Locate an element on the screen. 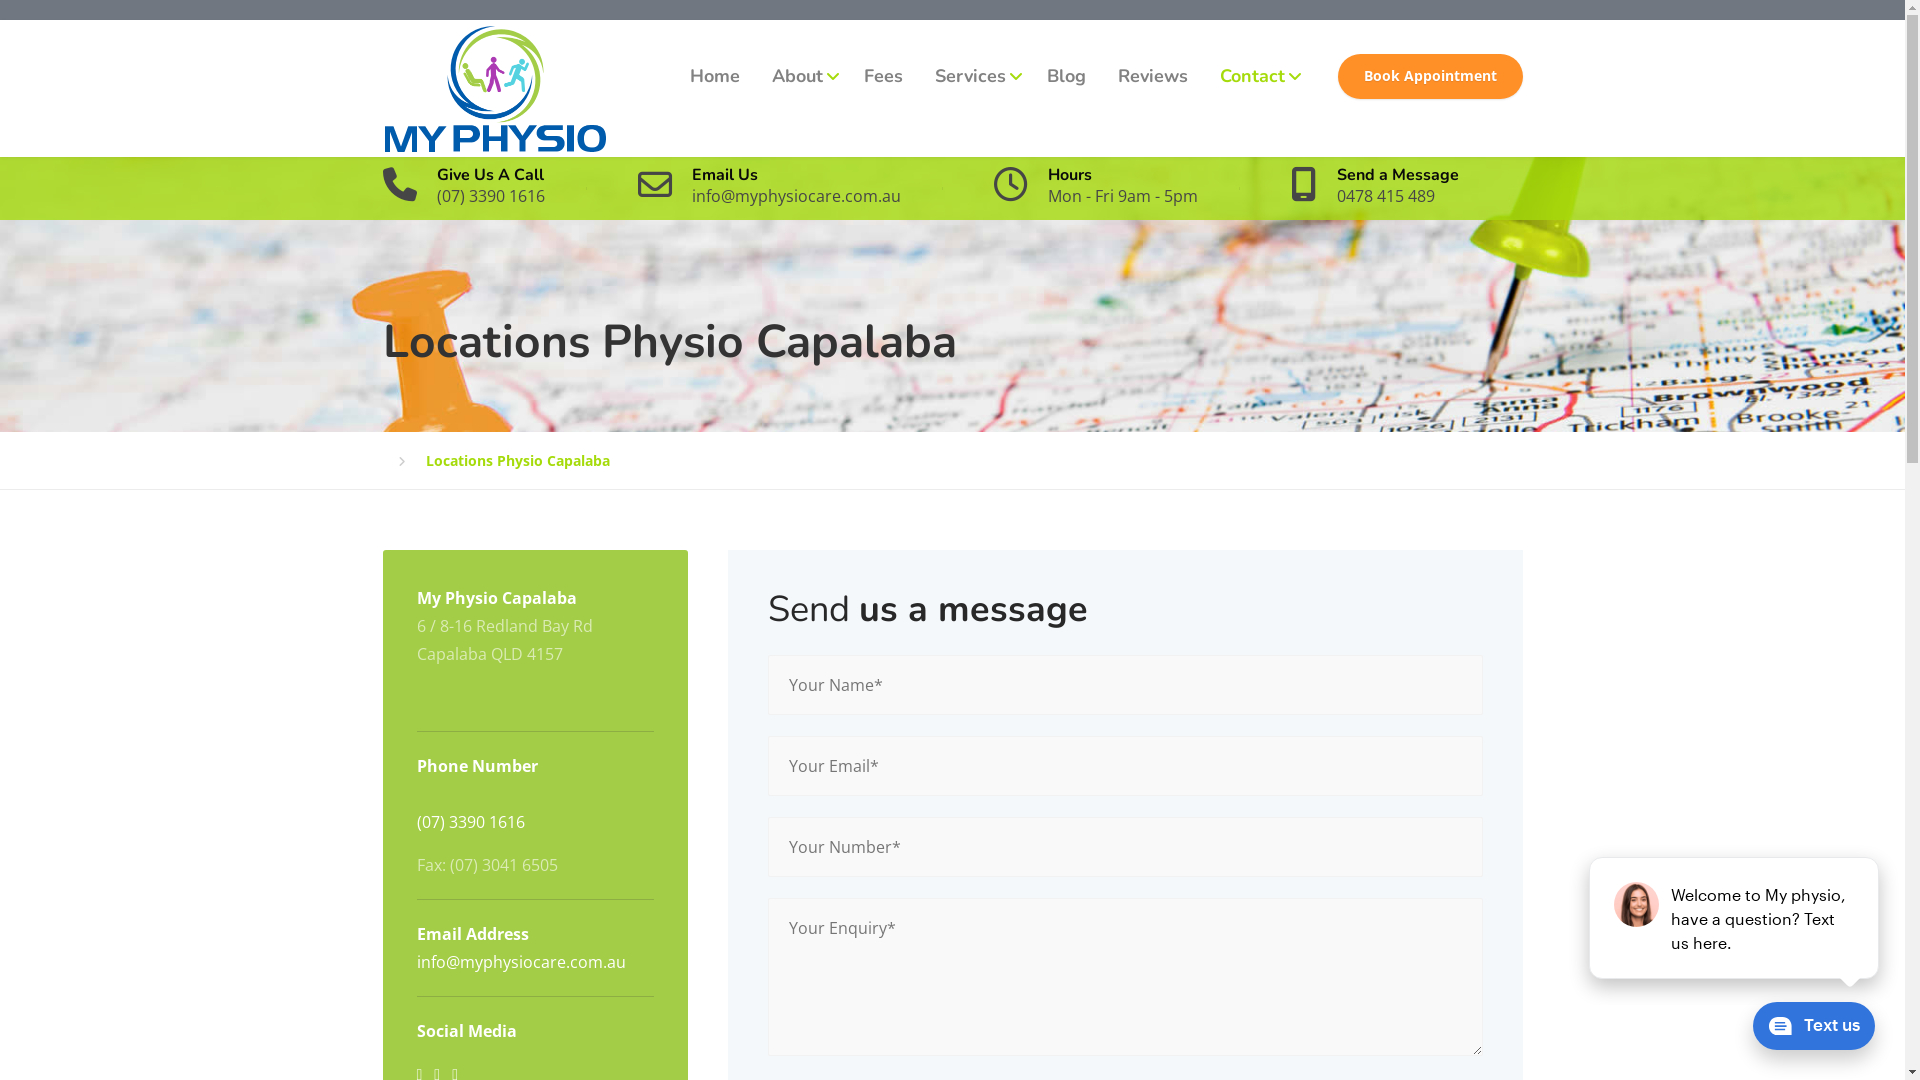  Services is located at coordinates (974, 76).